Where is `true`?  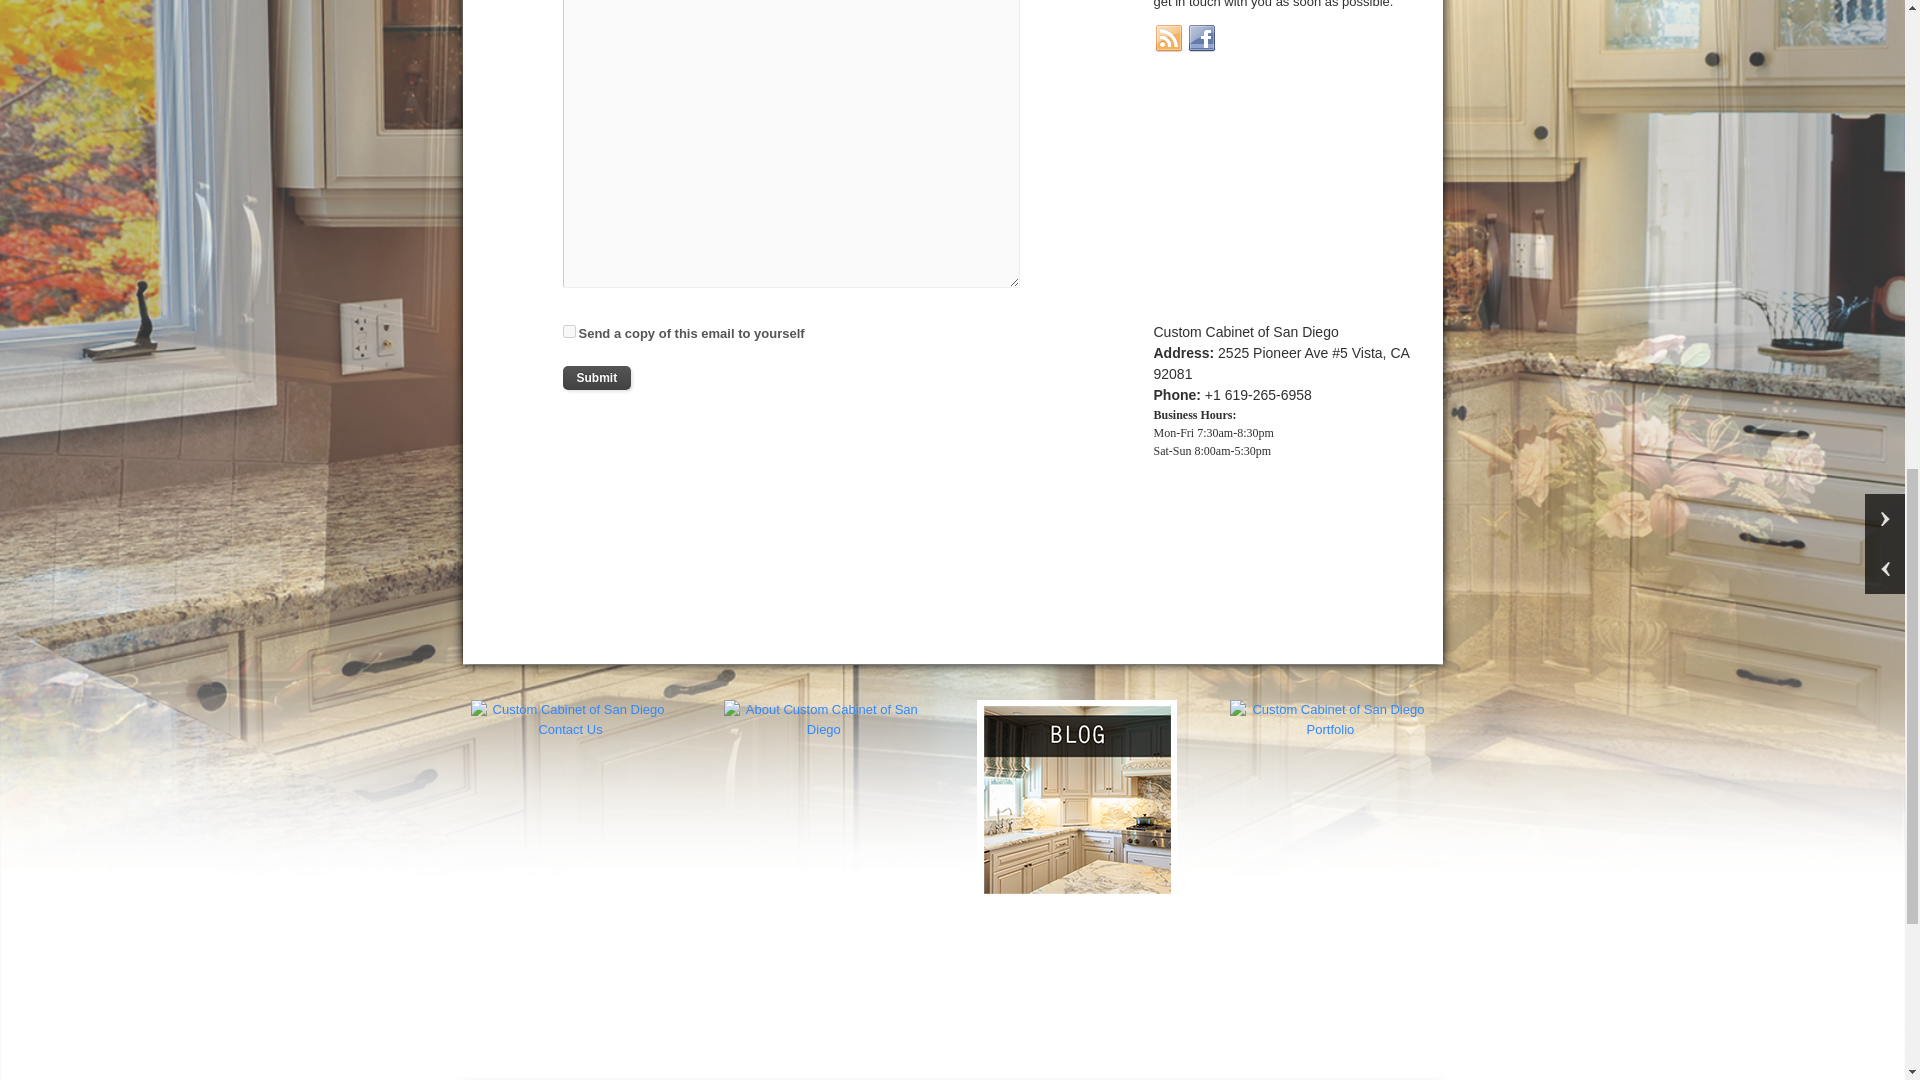 true is located at coordinates (568, 332).